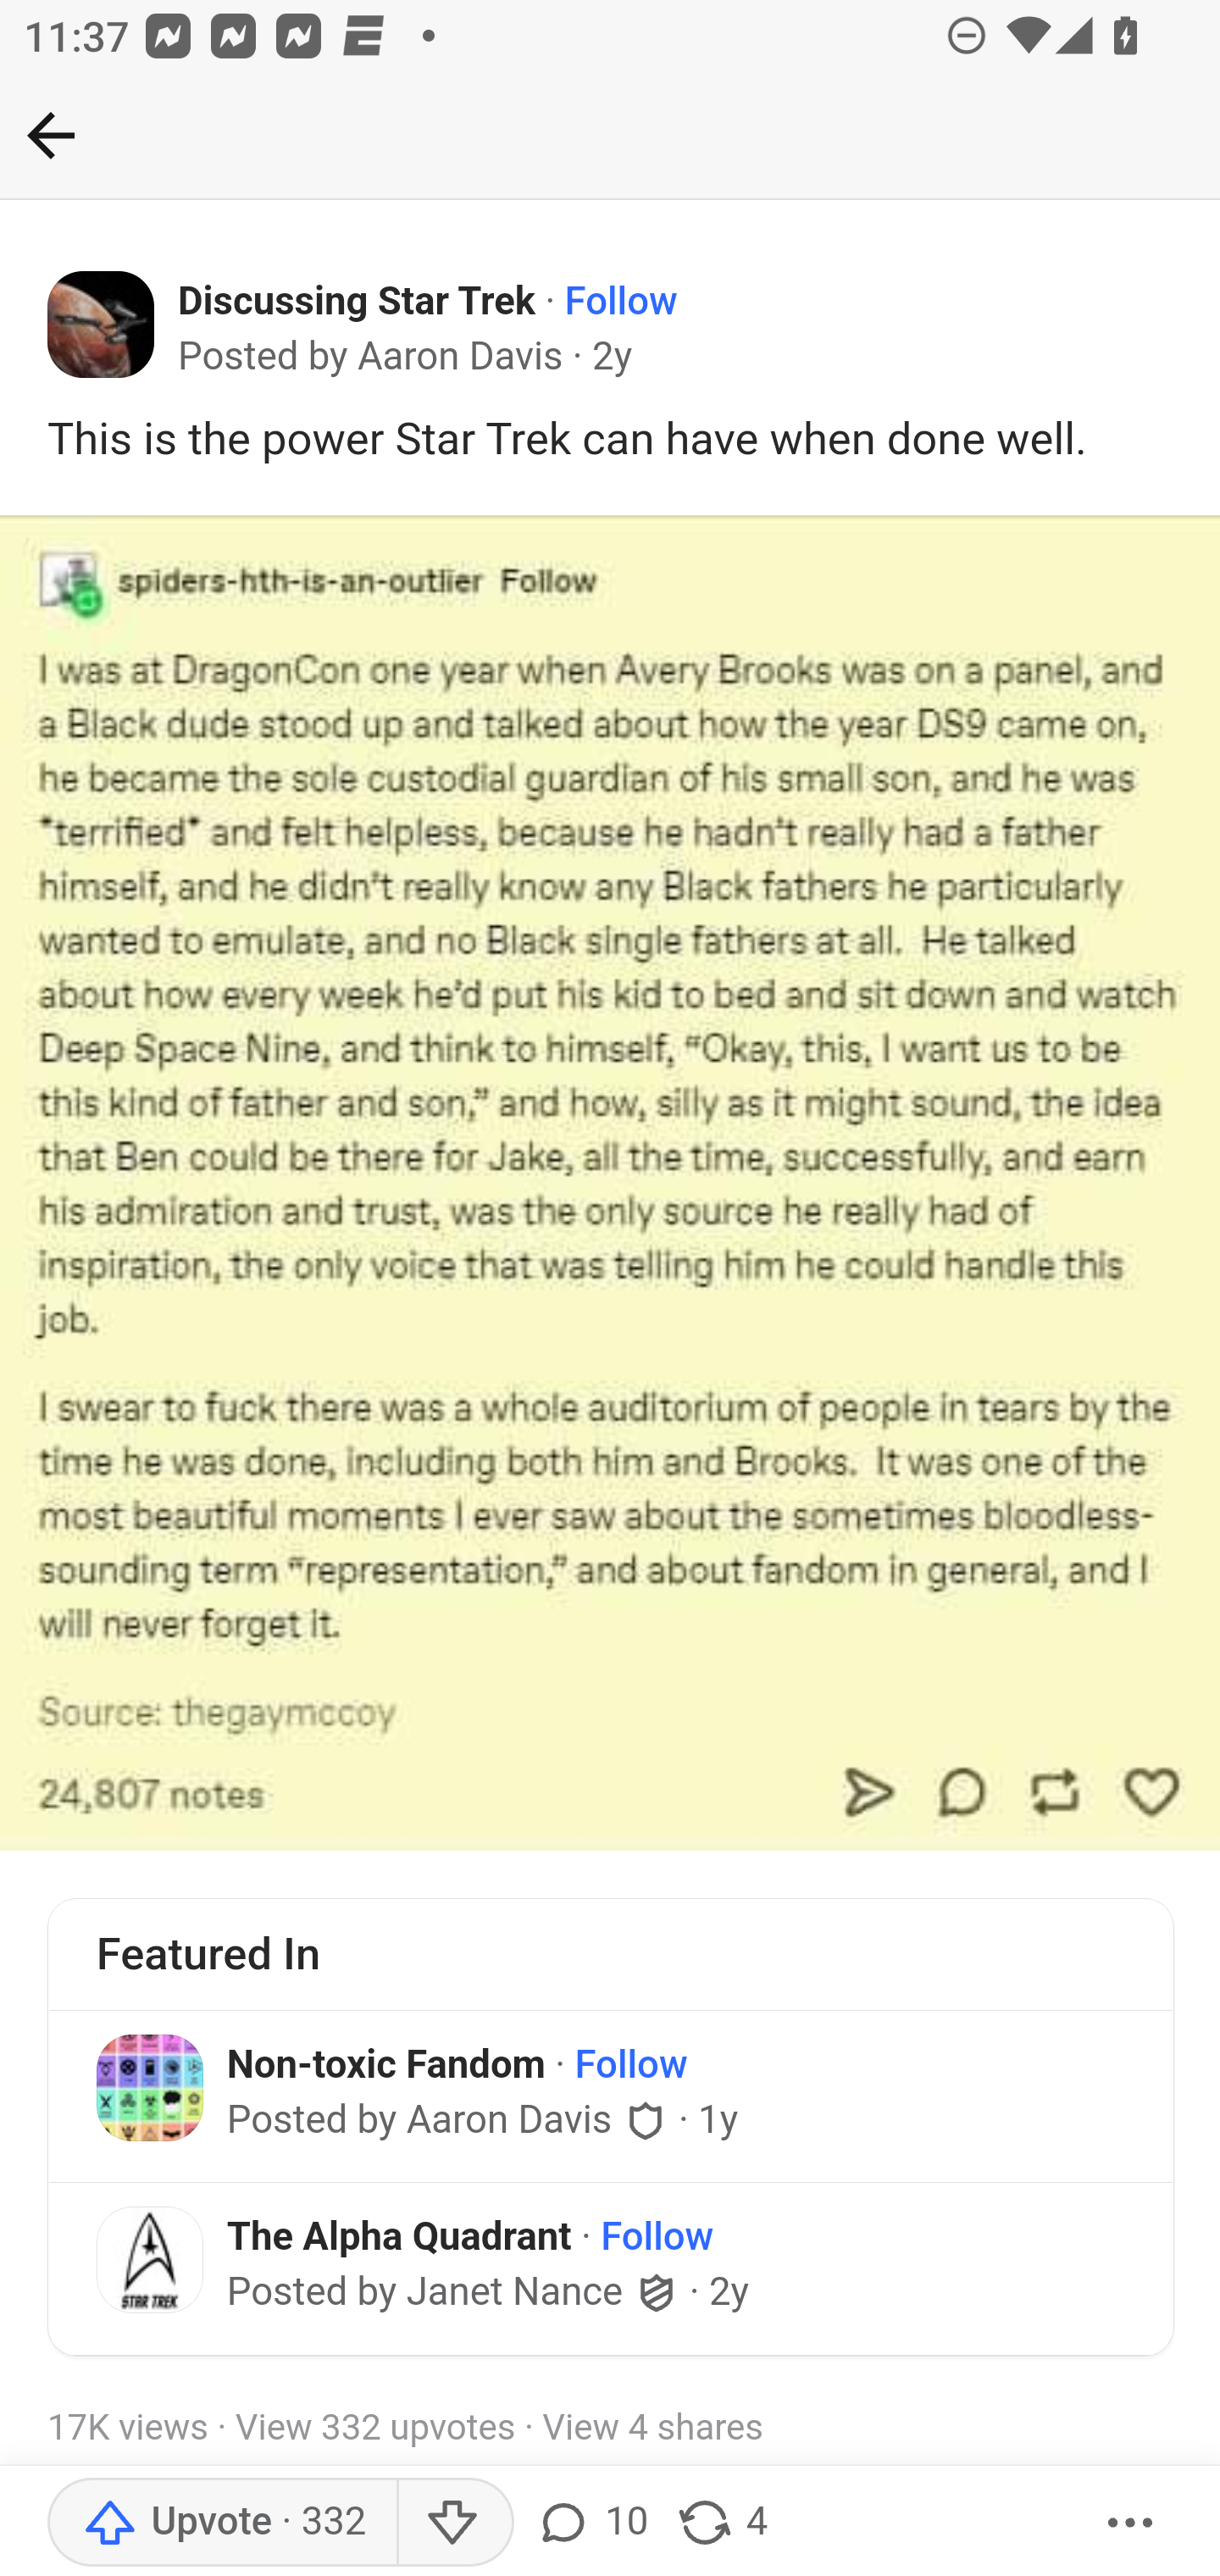 The image size is (1220, 2576). What do you see at coordinates (358, 302) in the screenshot?
I see `Discussing Star Trek` at bounding box center [358, 302].